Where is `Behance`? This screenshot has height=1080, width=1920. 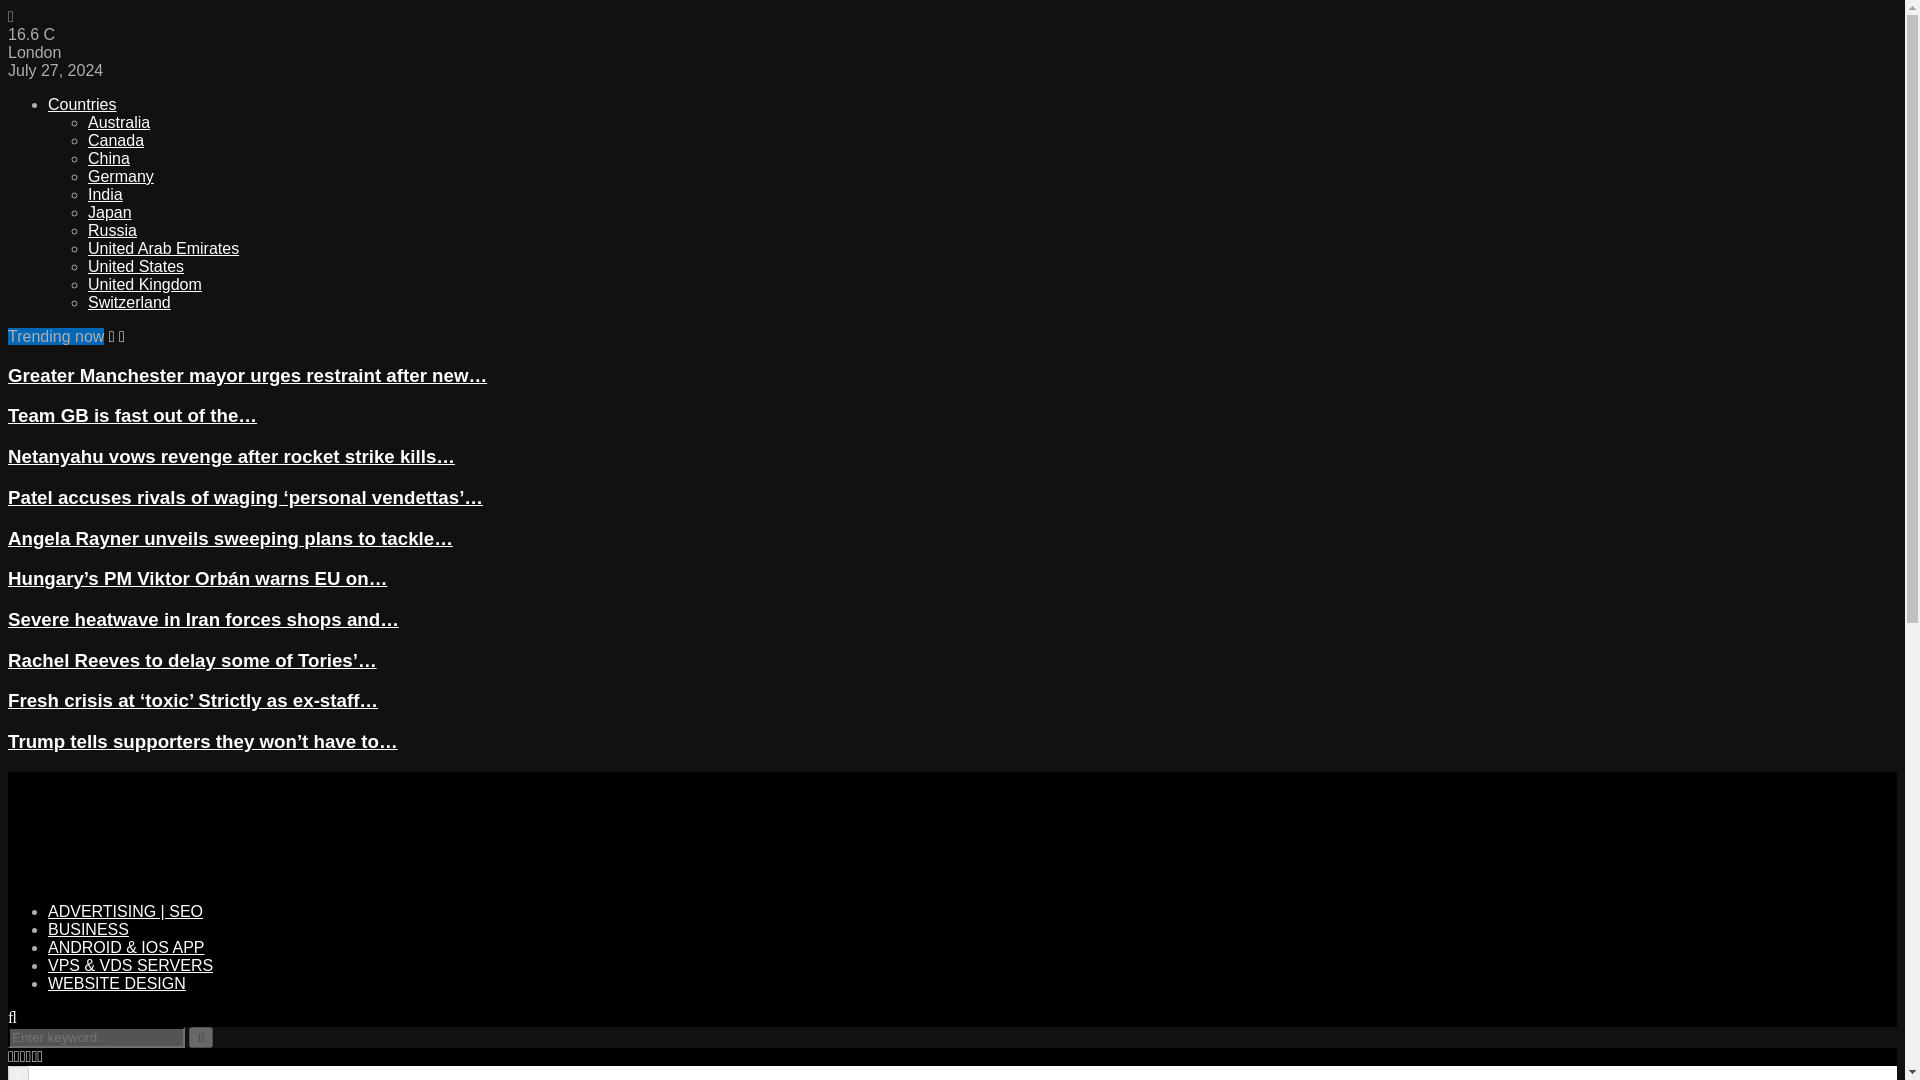
Behance is located at coordinates (33, 1056).